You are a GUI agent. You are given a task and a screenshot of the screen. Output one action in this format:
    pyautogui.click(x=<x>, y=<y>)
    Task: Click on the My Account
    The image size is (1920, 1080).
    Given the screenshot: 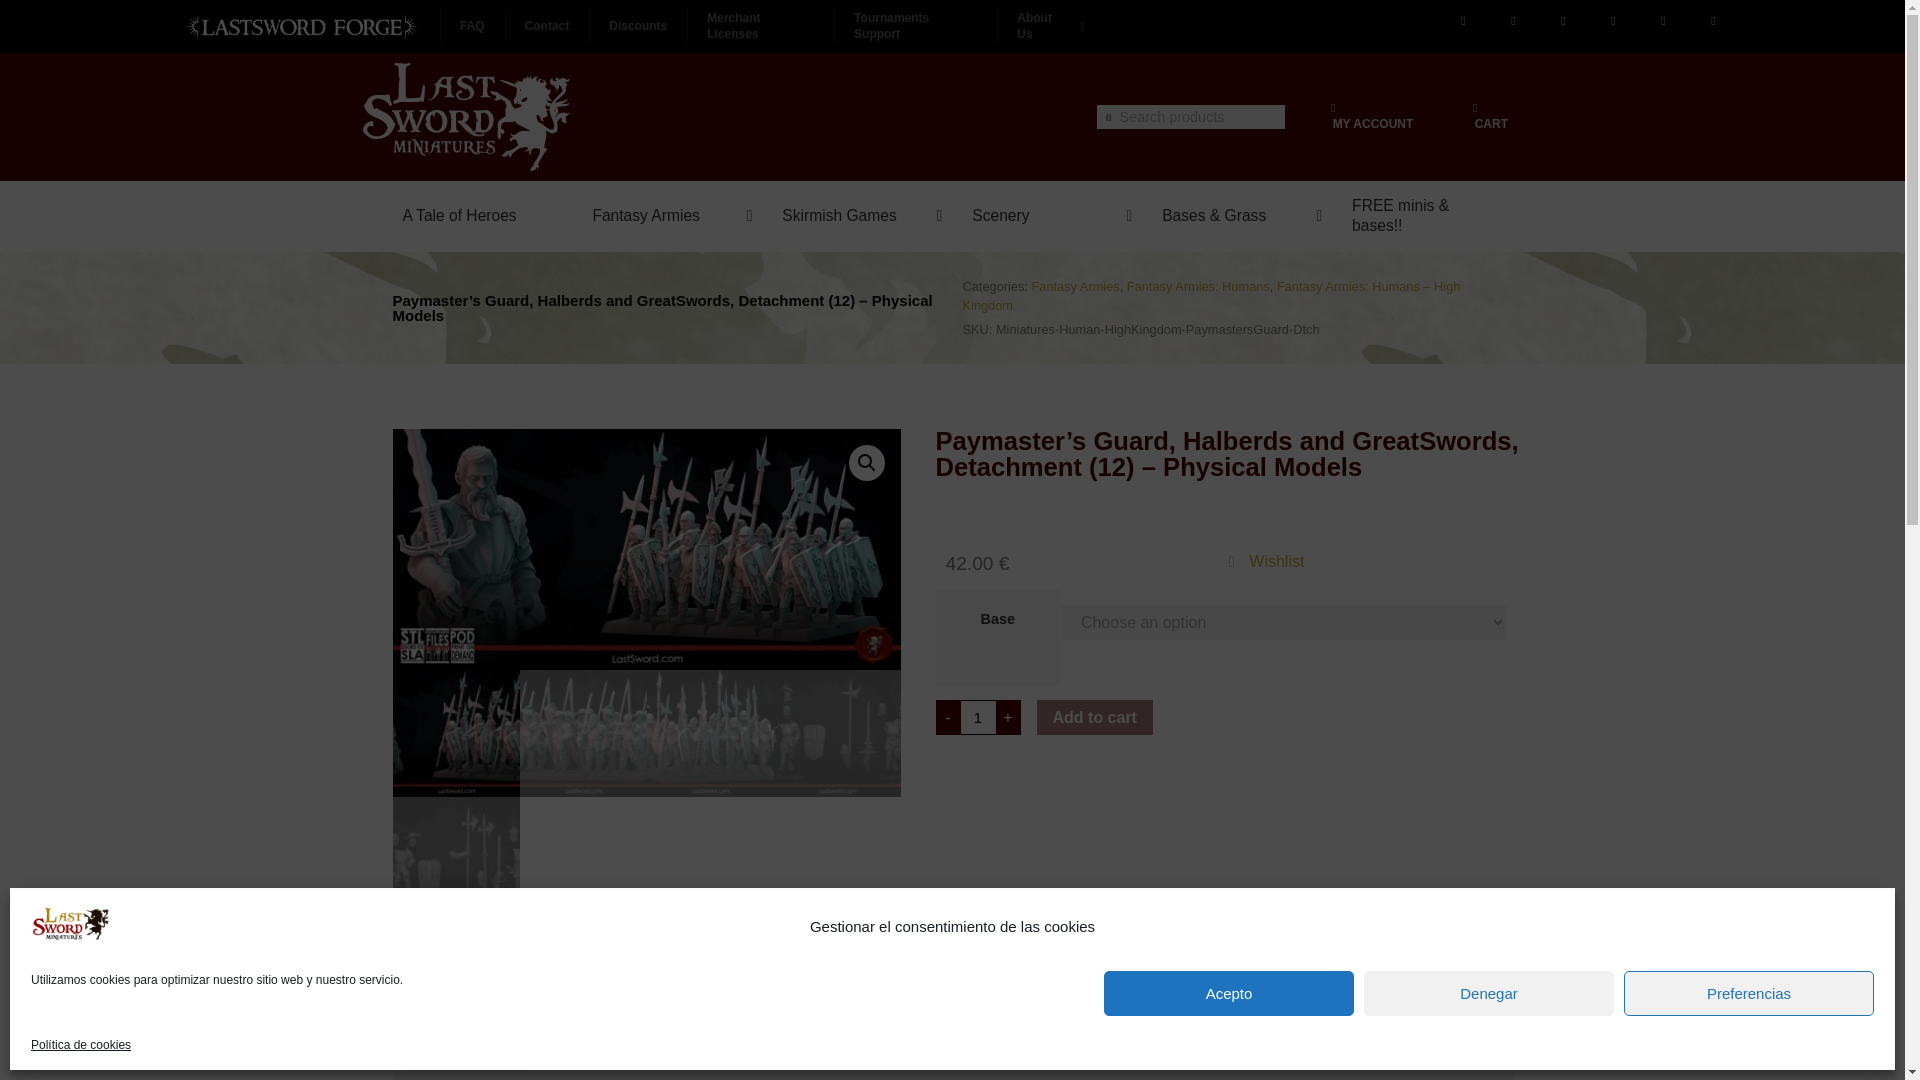 What is the action you would take?
    pyautogui.click(x=977, y=717)
    